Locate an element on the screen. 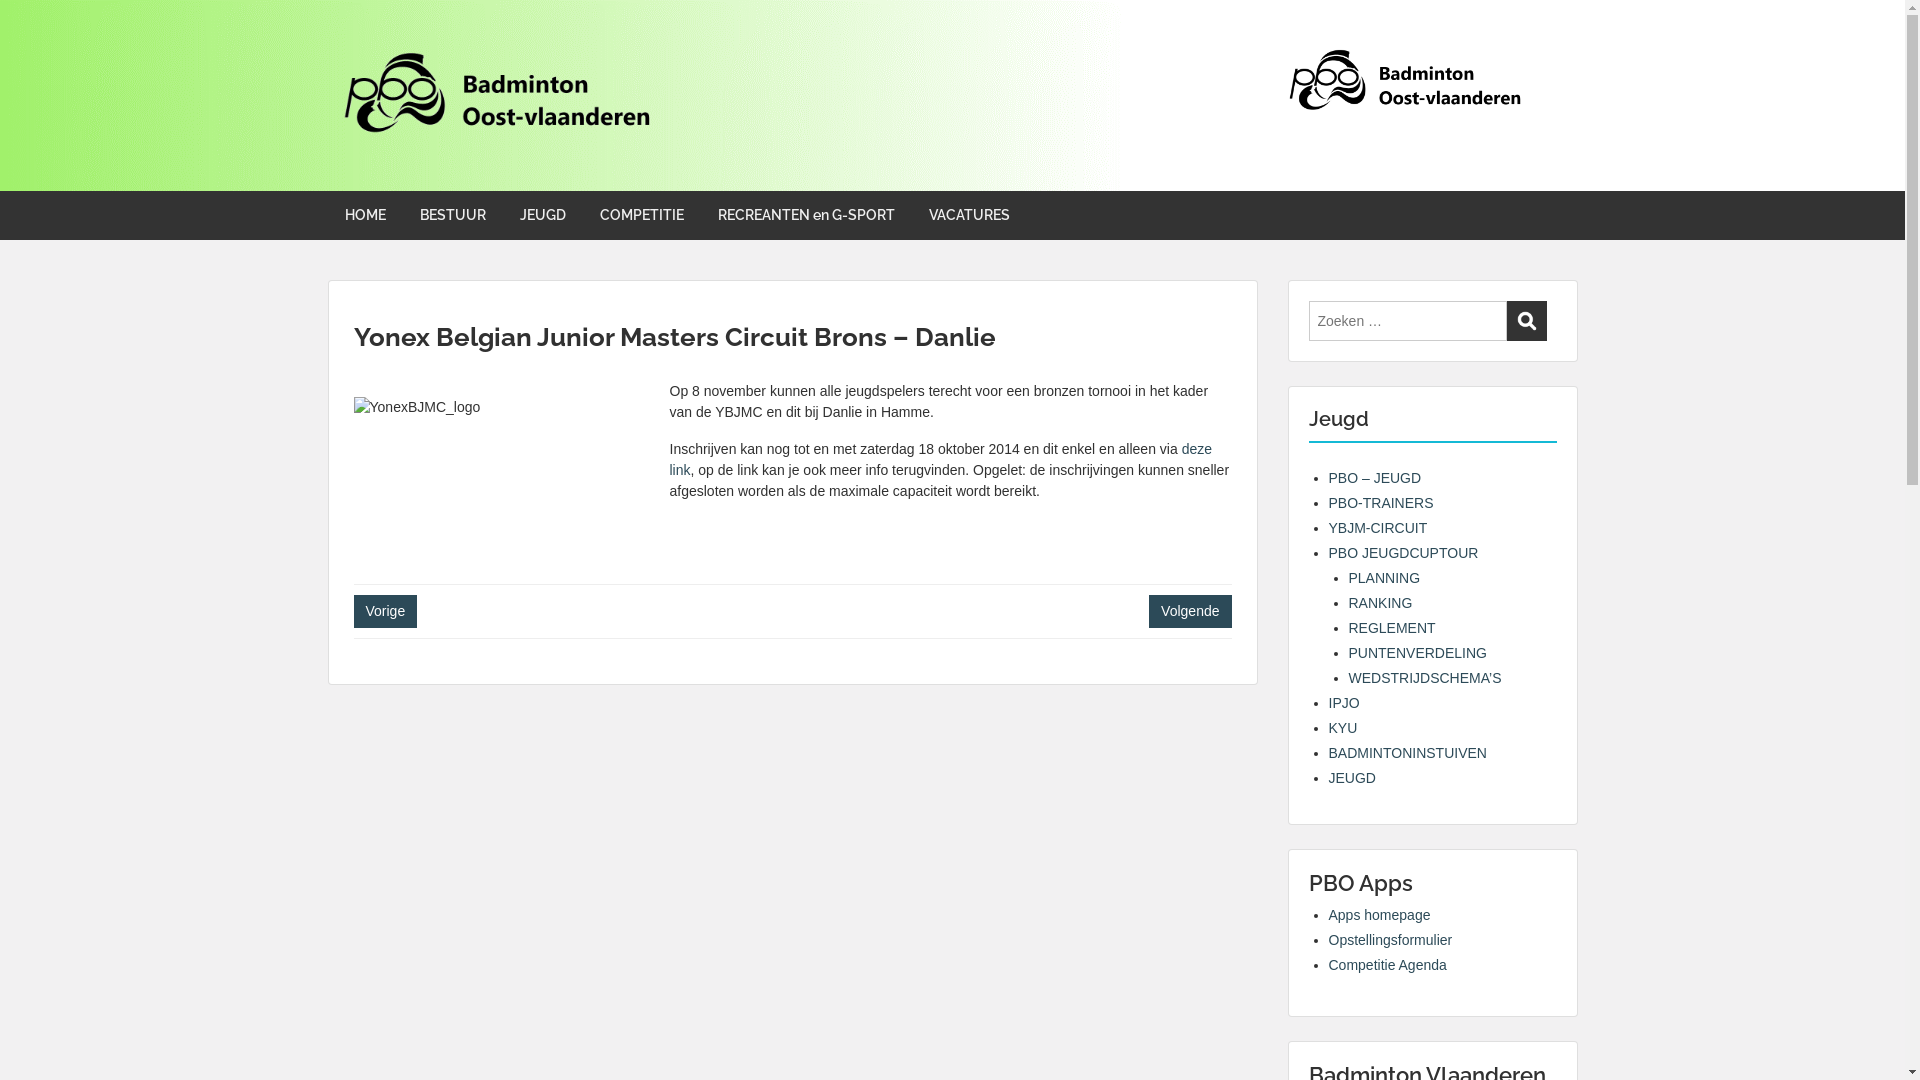  BESTUUR is located at coordinates (452, 216).